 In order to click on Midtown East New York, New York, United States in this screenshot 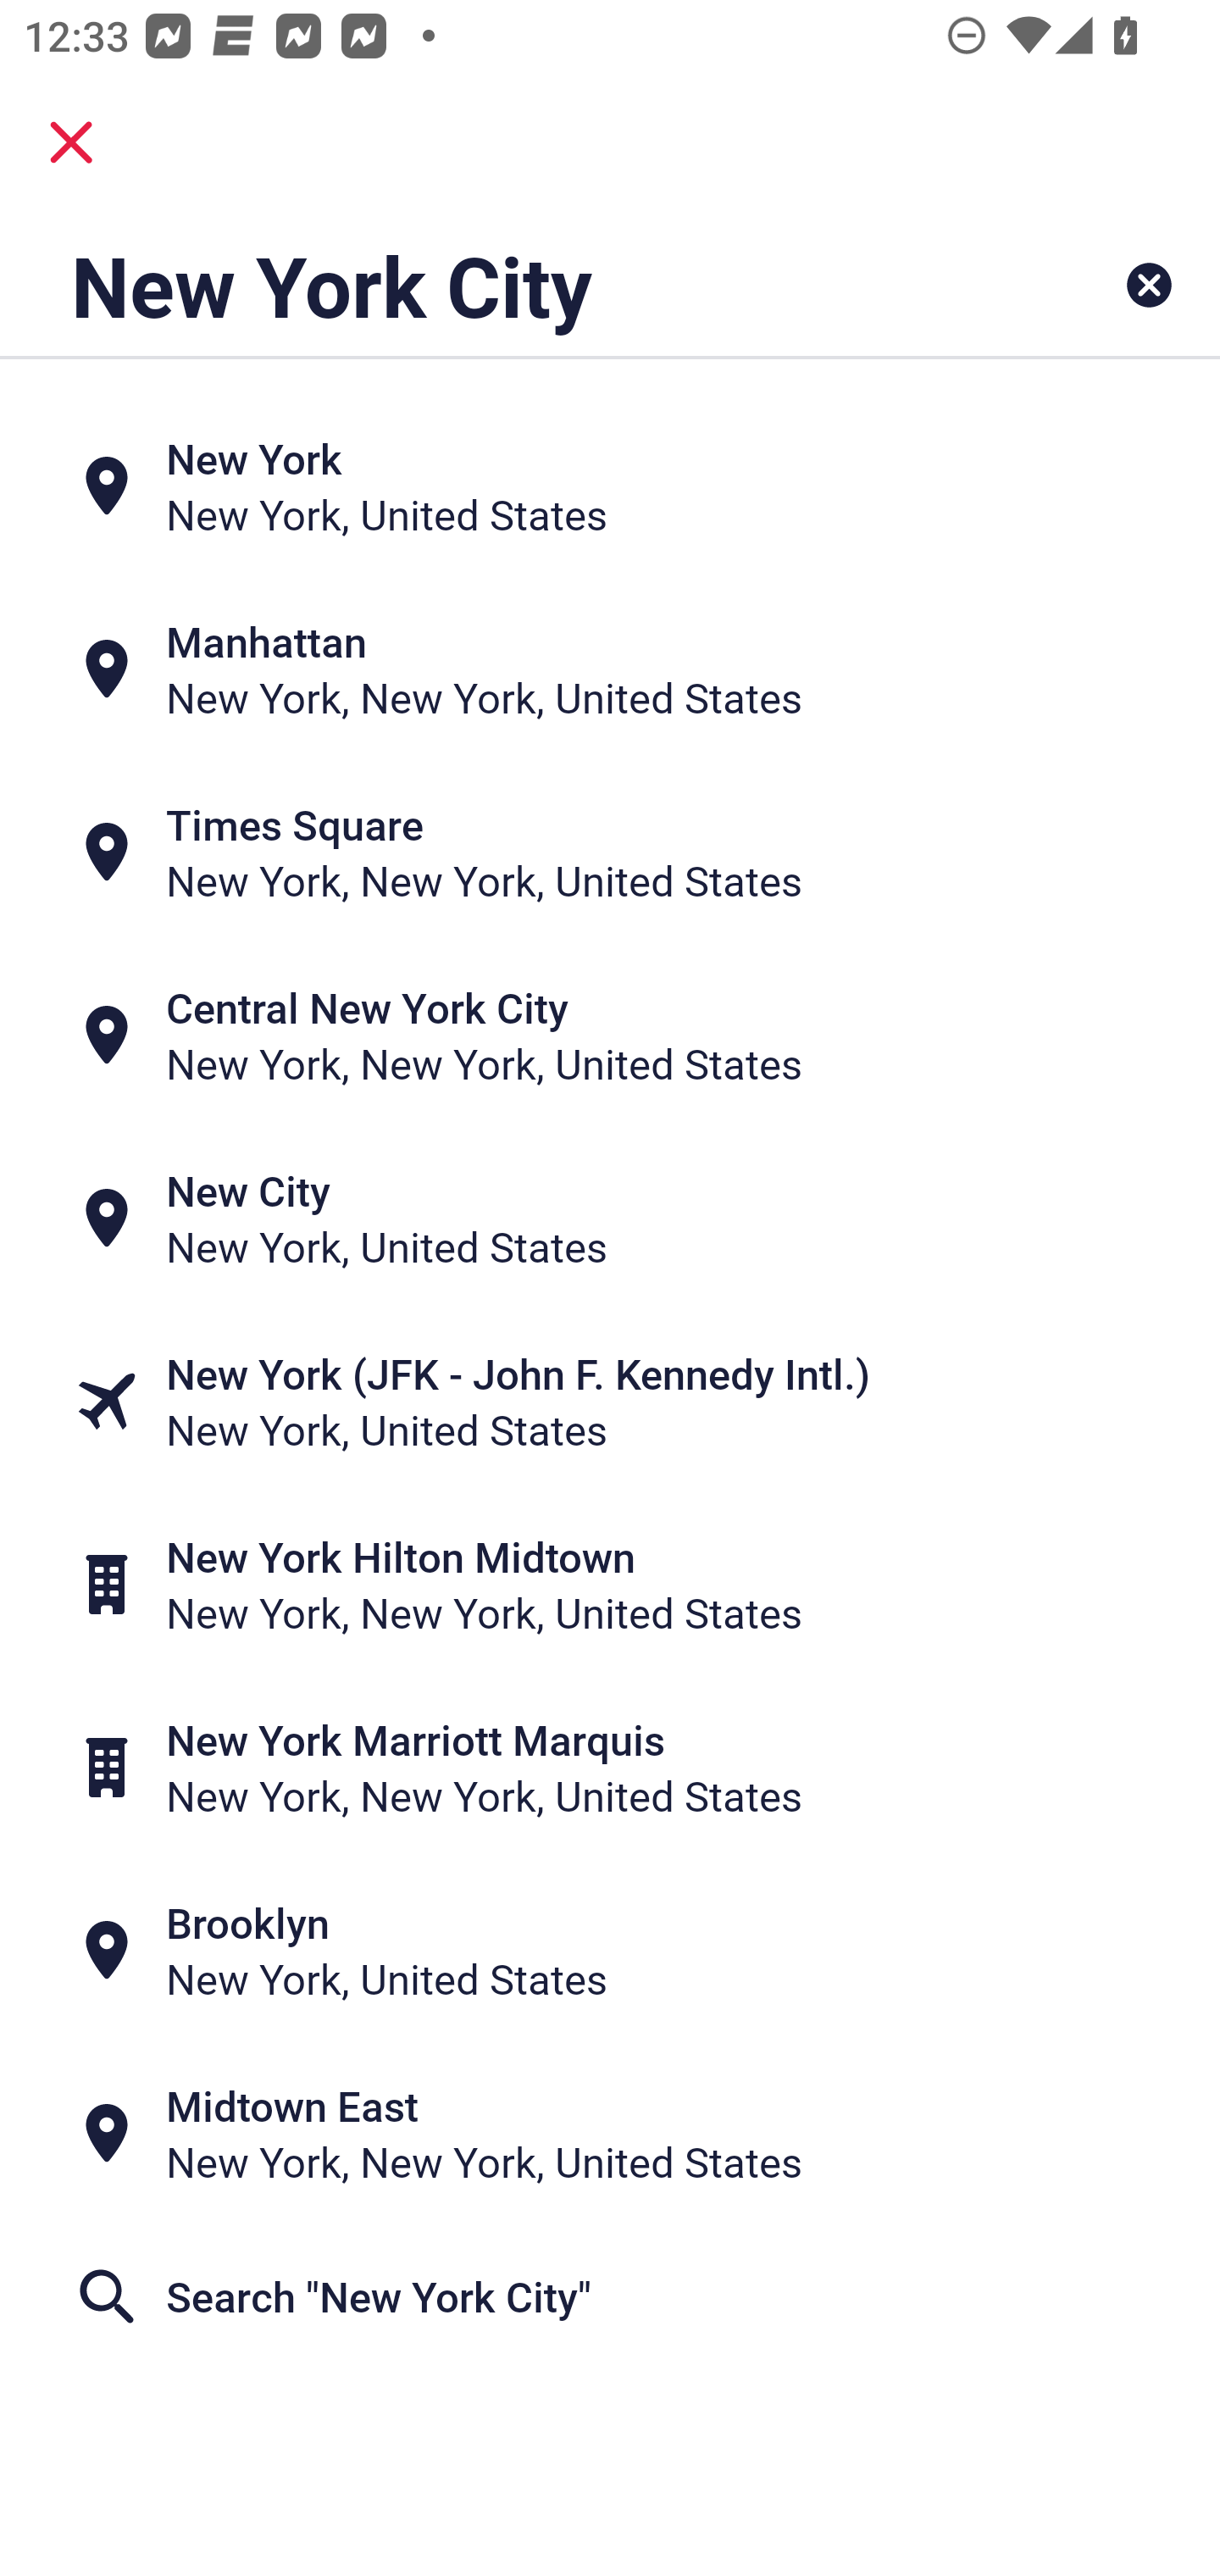, I will do `click(610, 2134)`.